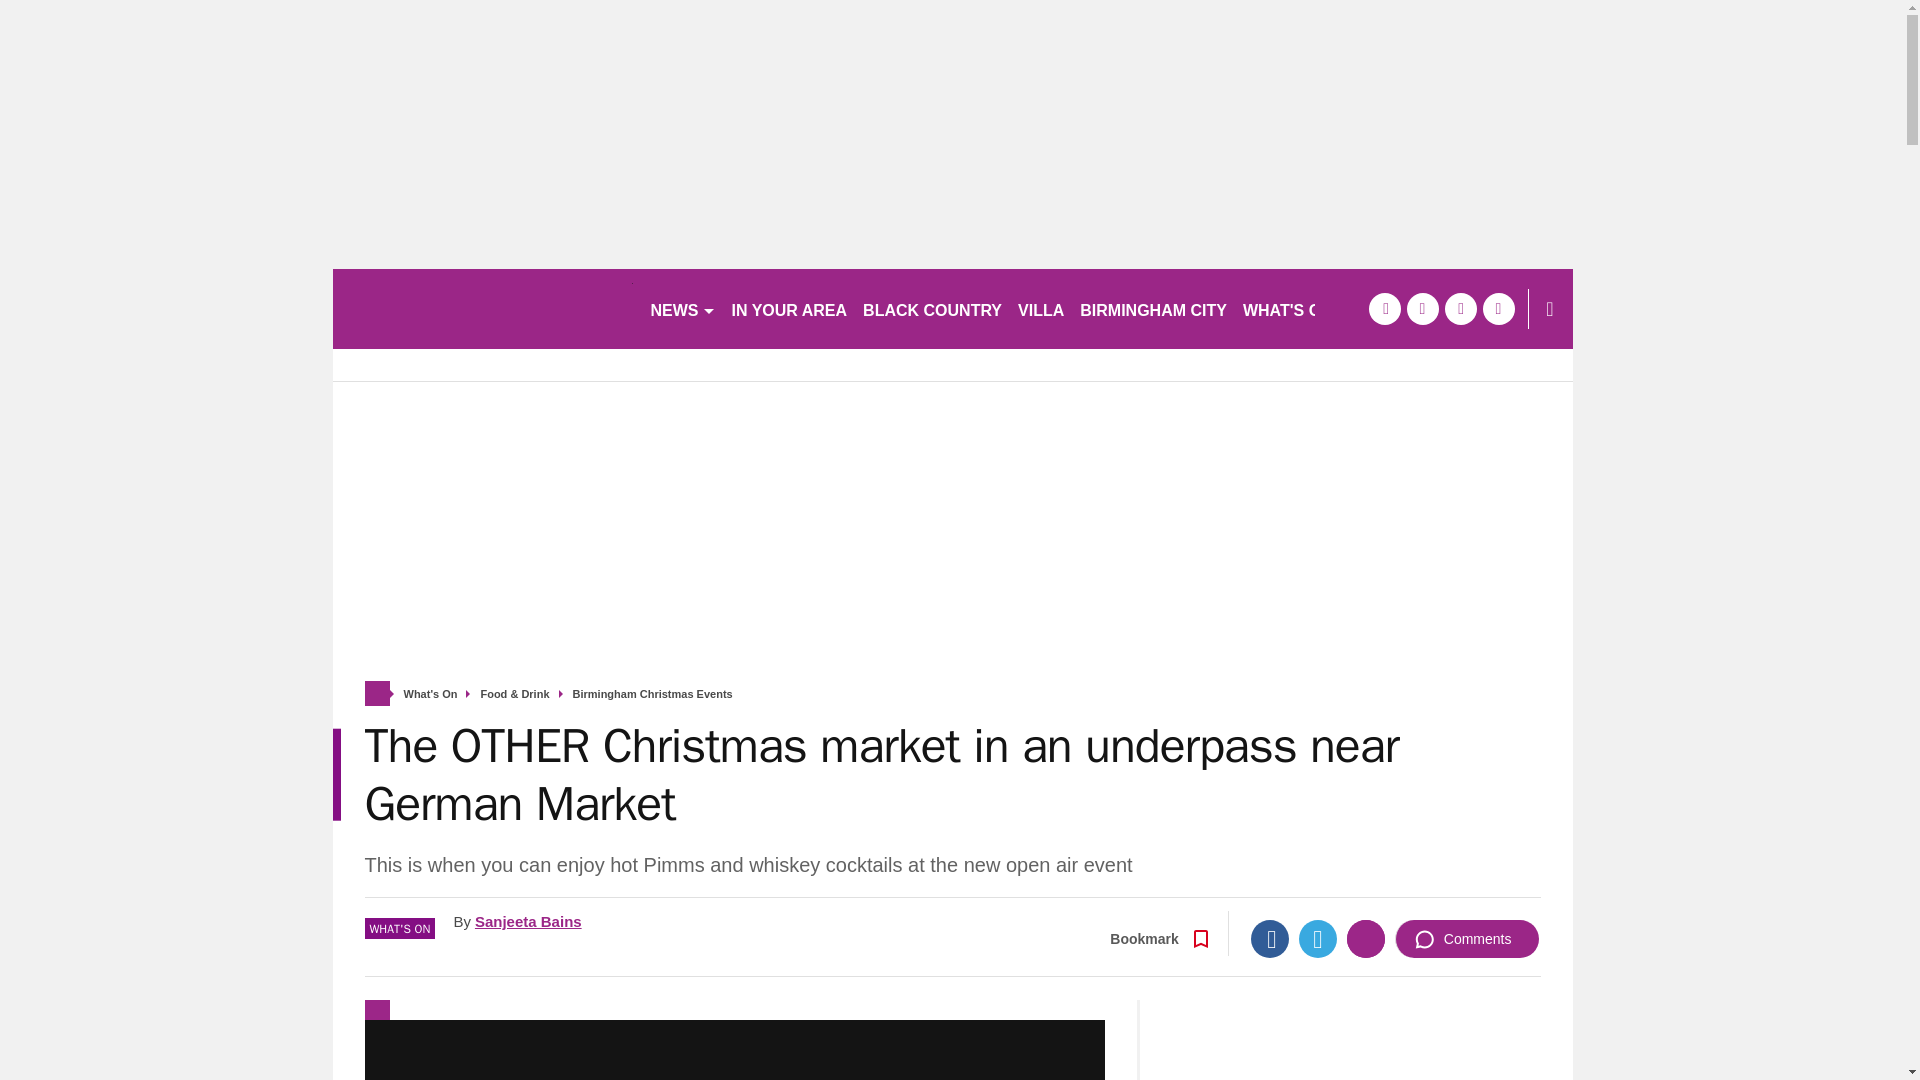 The width and height of the screenshot is (1920, 1080). Describe the element at coordinates (1296, 308) in the screenshot. I see `WHAT'S ON` at that location.